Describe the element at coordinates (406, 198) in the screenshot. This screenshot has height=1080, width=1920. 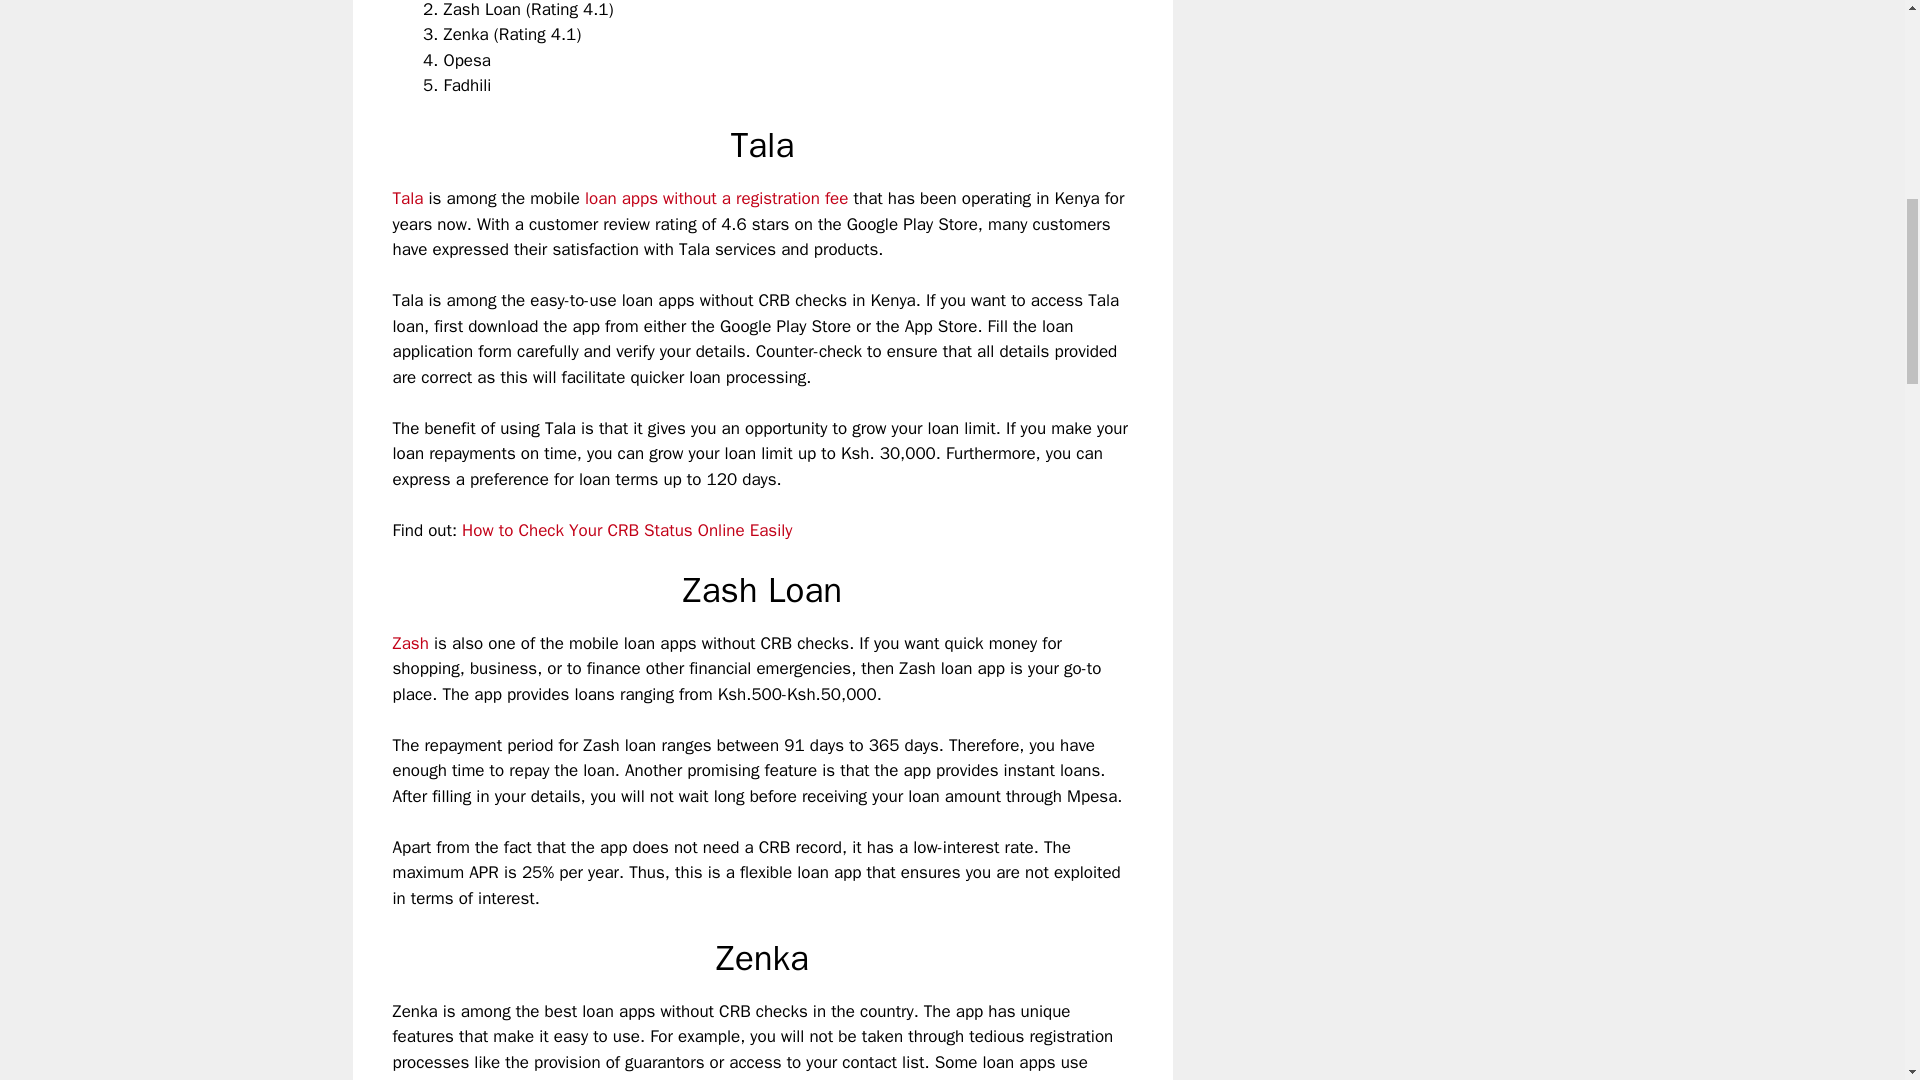
I see `Tala` at that location.